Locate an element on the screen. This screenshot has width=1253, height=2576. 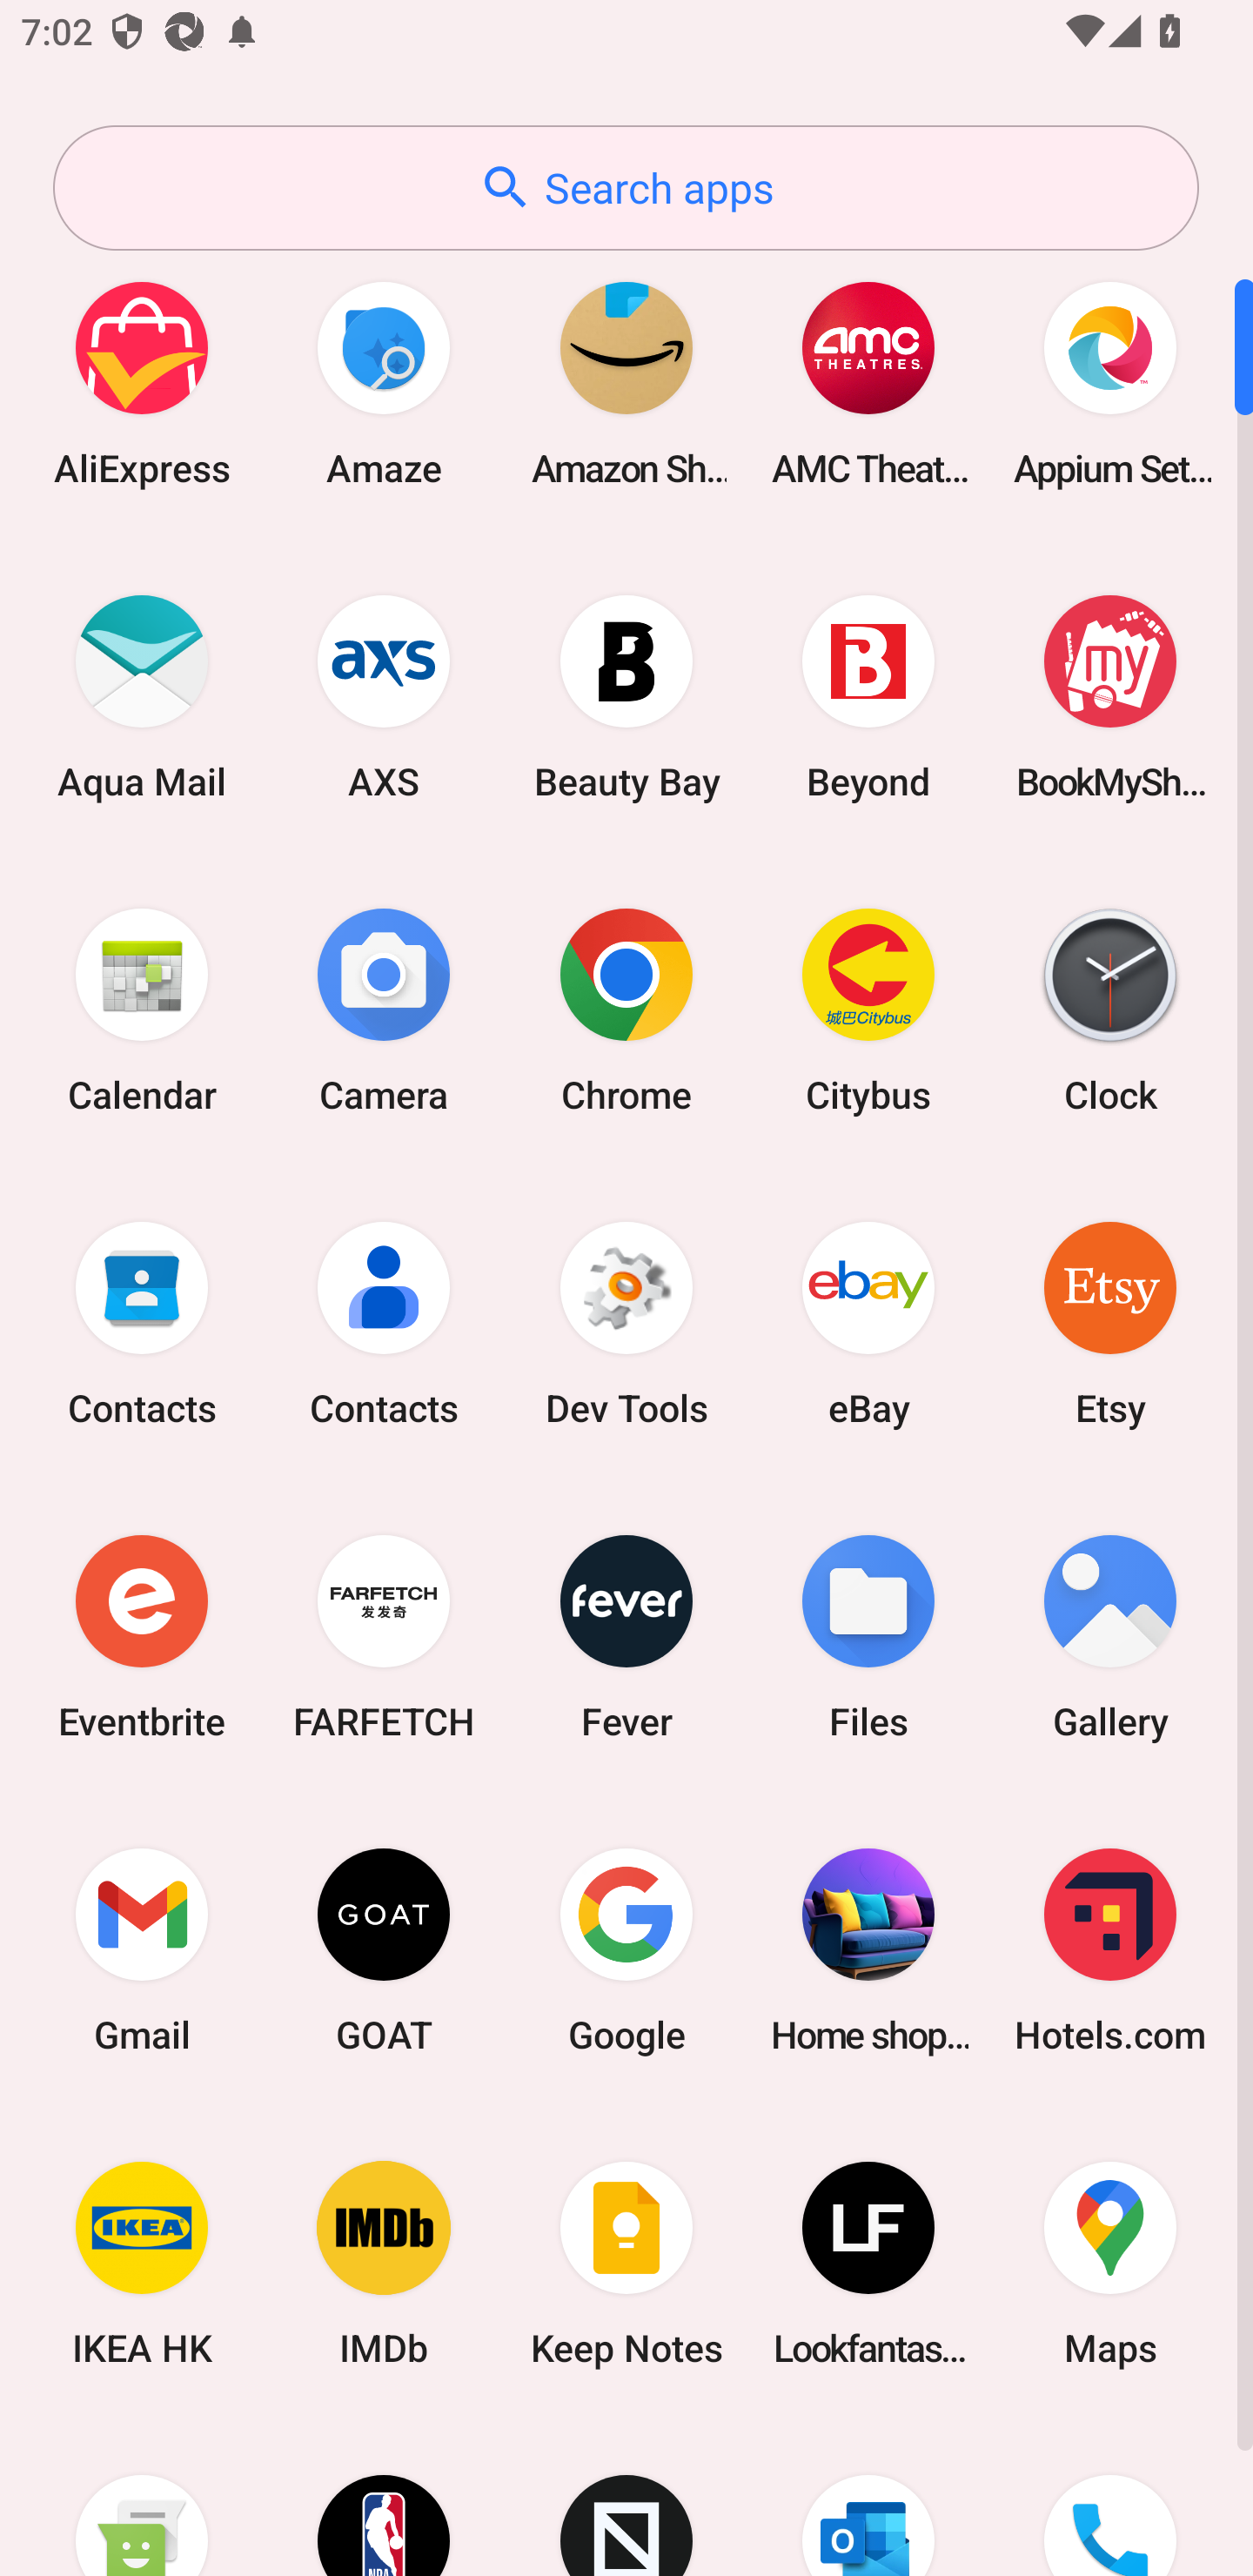
BookMyShow is located at coordinates (1110, 696).